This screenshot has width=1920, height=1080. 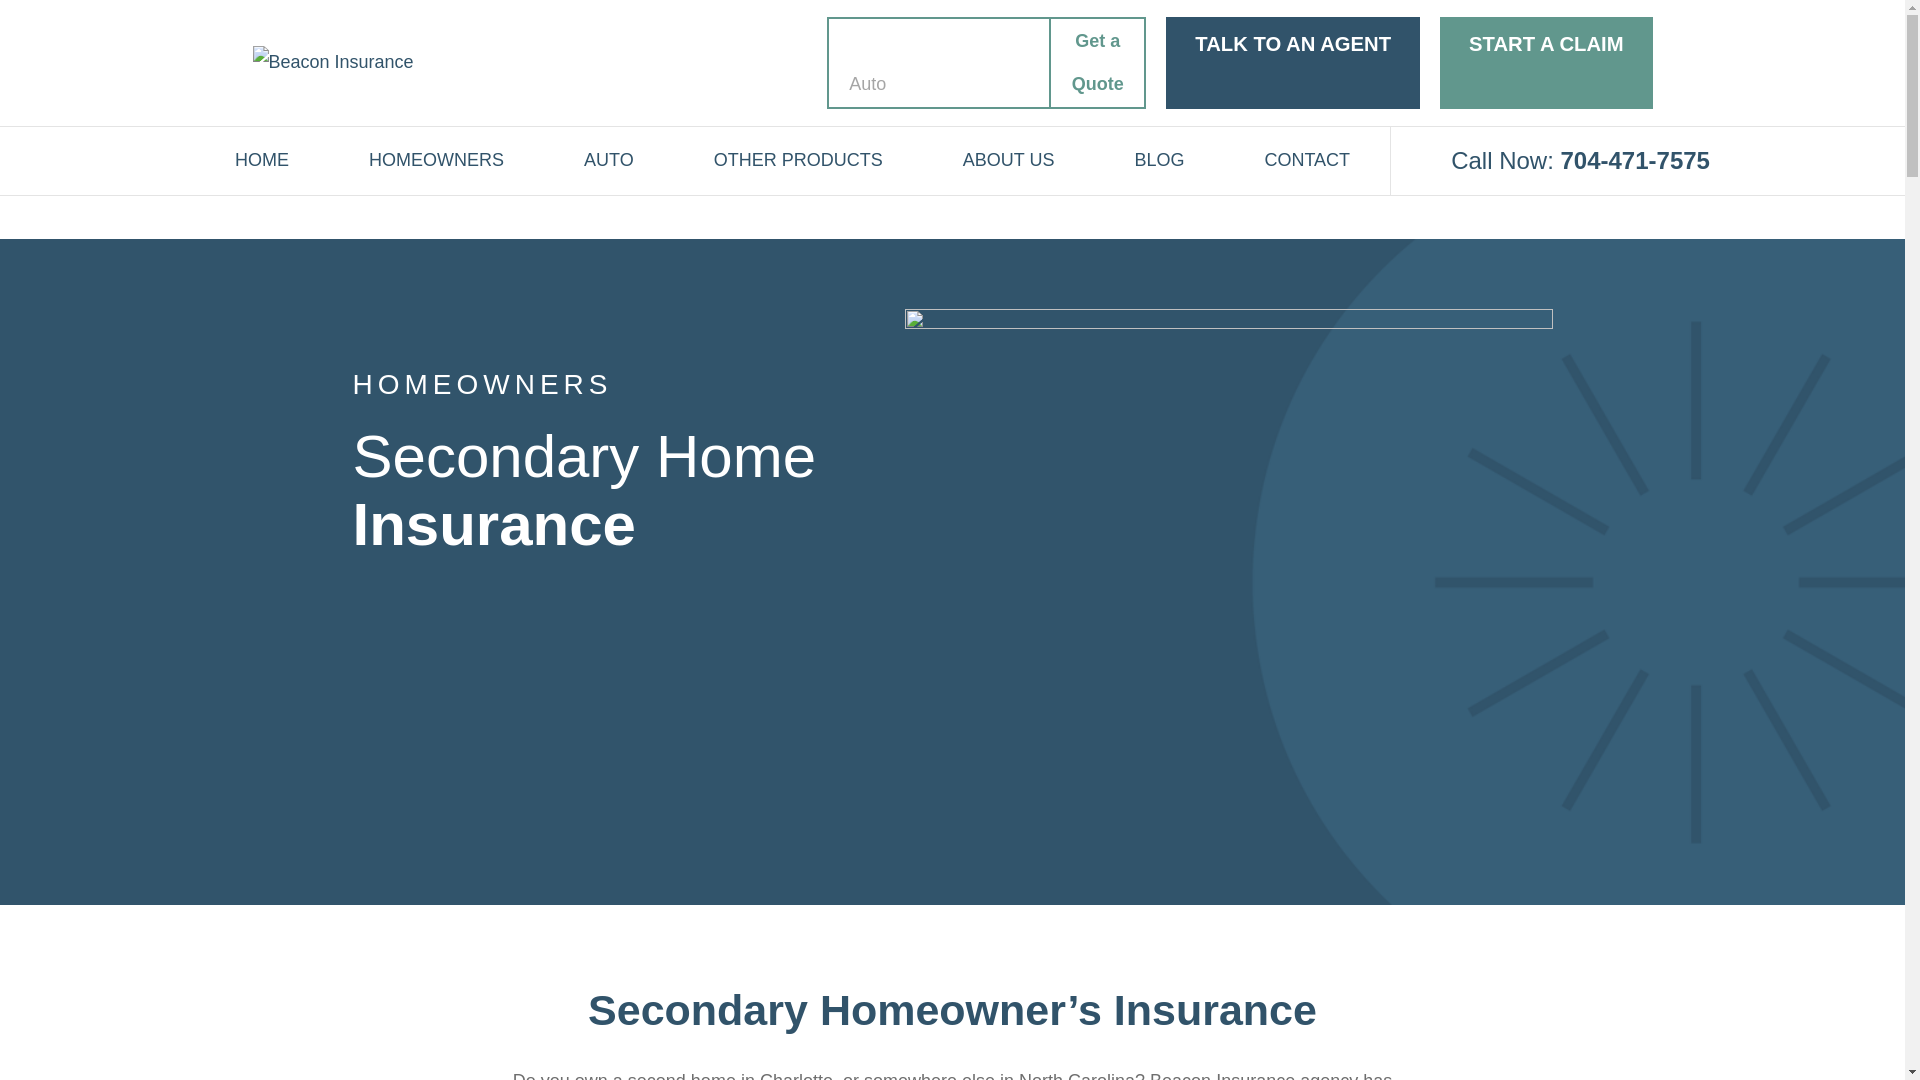 I want to click on 704-471-7575, so click(x=1634, y=160).